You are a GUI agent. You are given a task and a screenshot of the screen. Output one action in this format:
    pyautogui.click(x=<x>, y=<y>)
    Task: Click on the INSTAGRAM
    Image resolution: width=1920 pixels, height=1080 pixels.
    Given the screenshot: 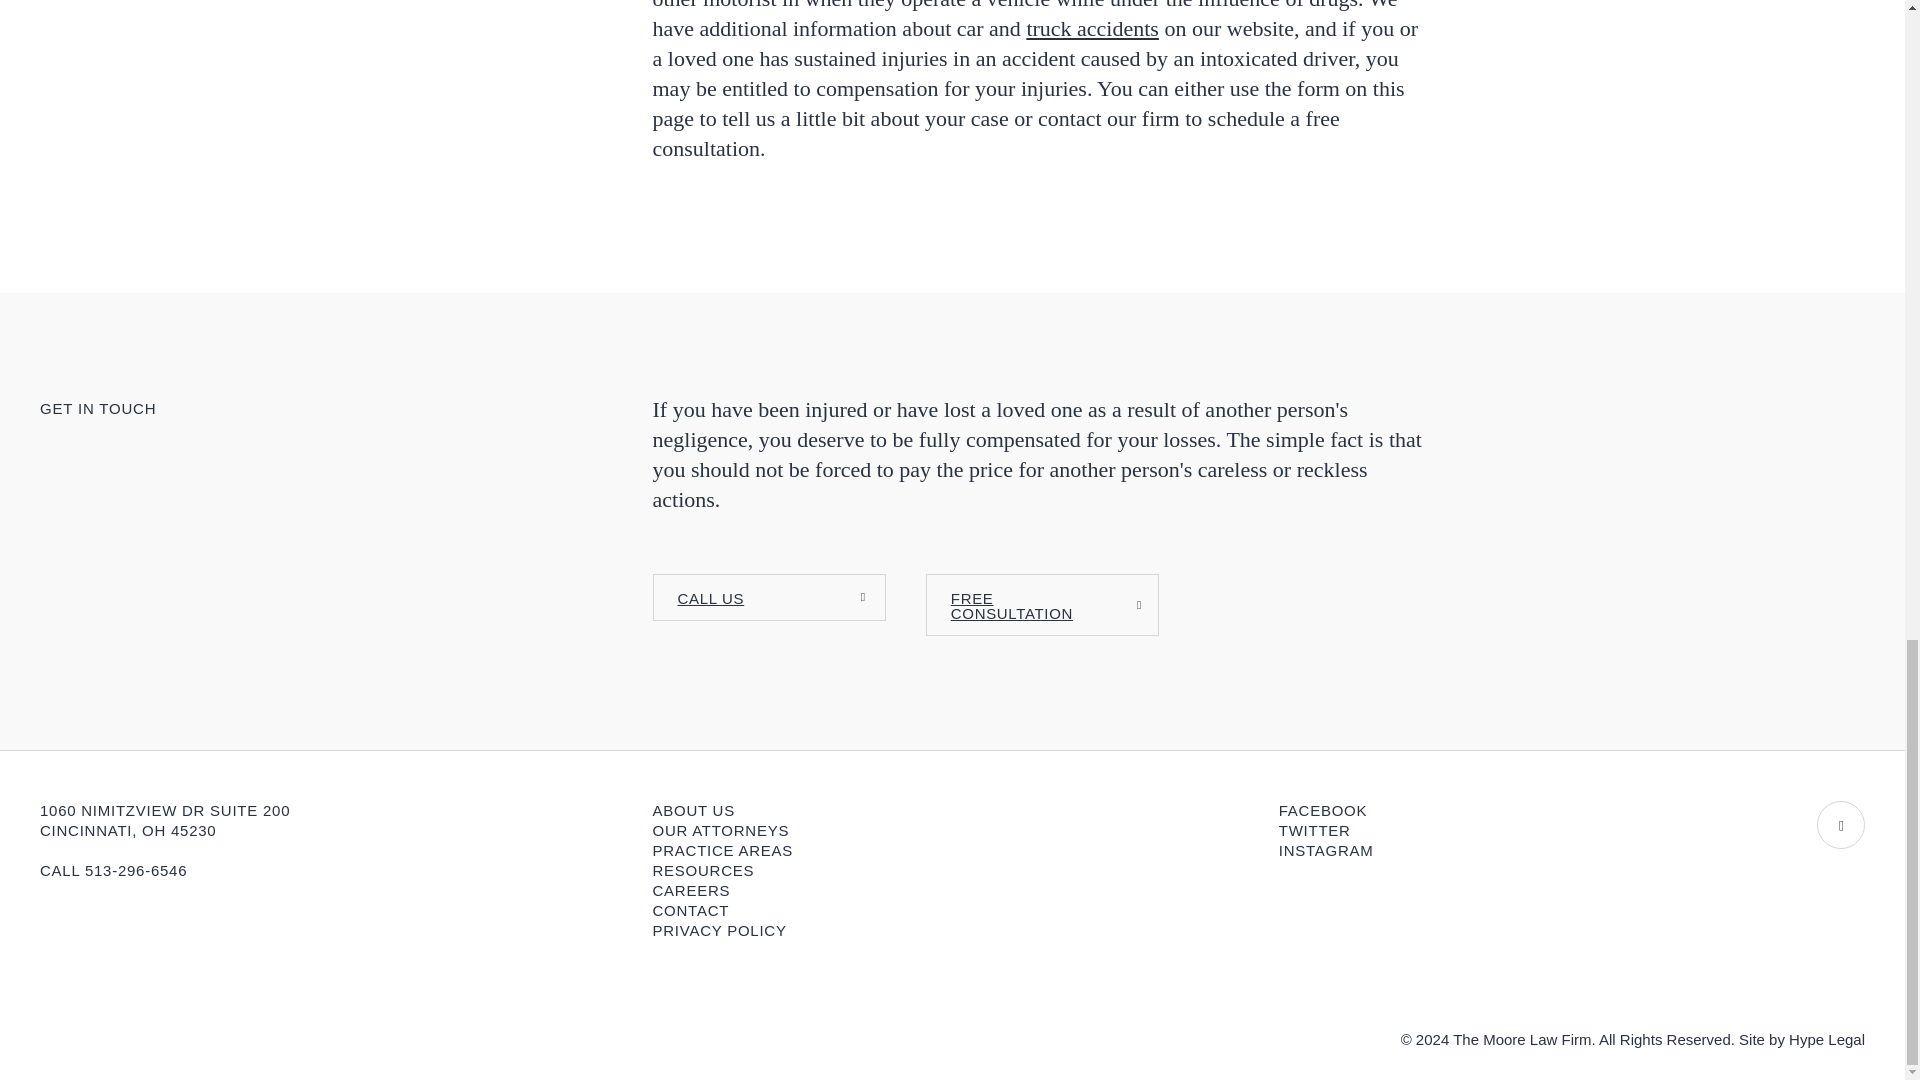 What is the action you would take?
    pyautogui.click(x=1326, y=850)
    